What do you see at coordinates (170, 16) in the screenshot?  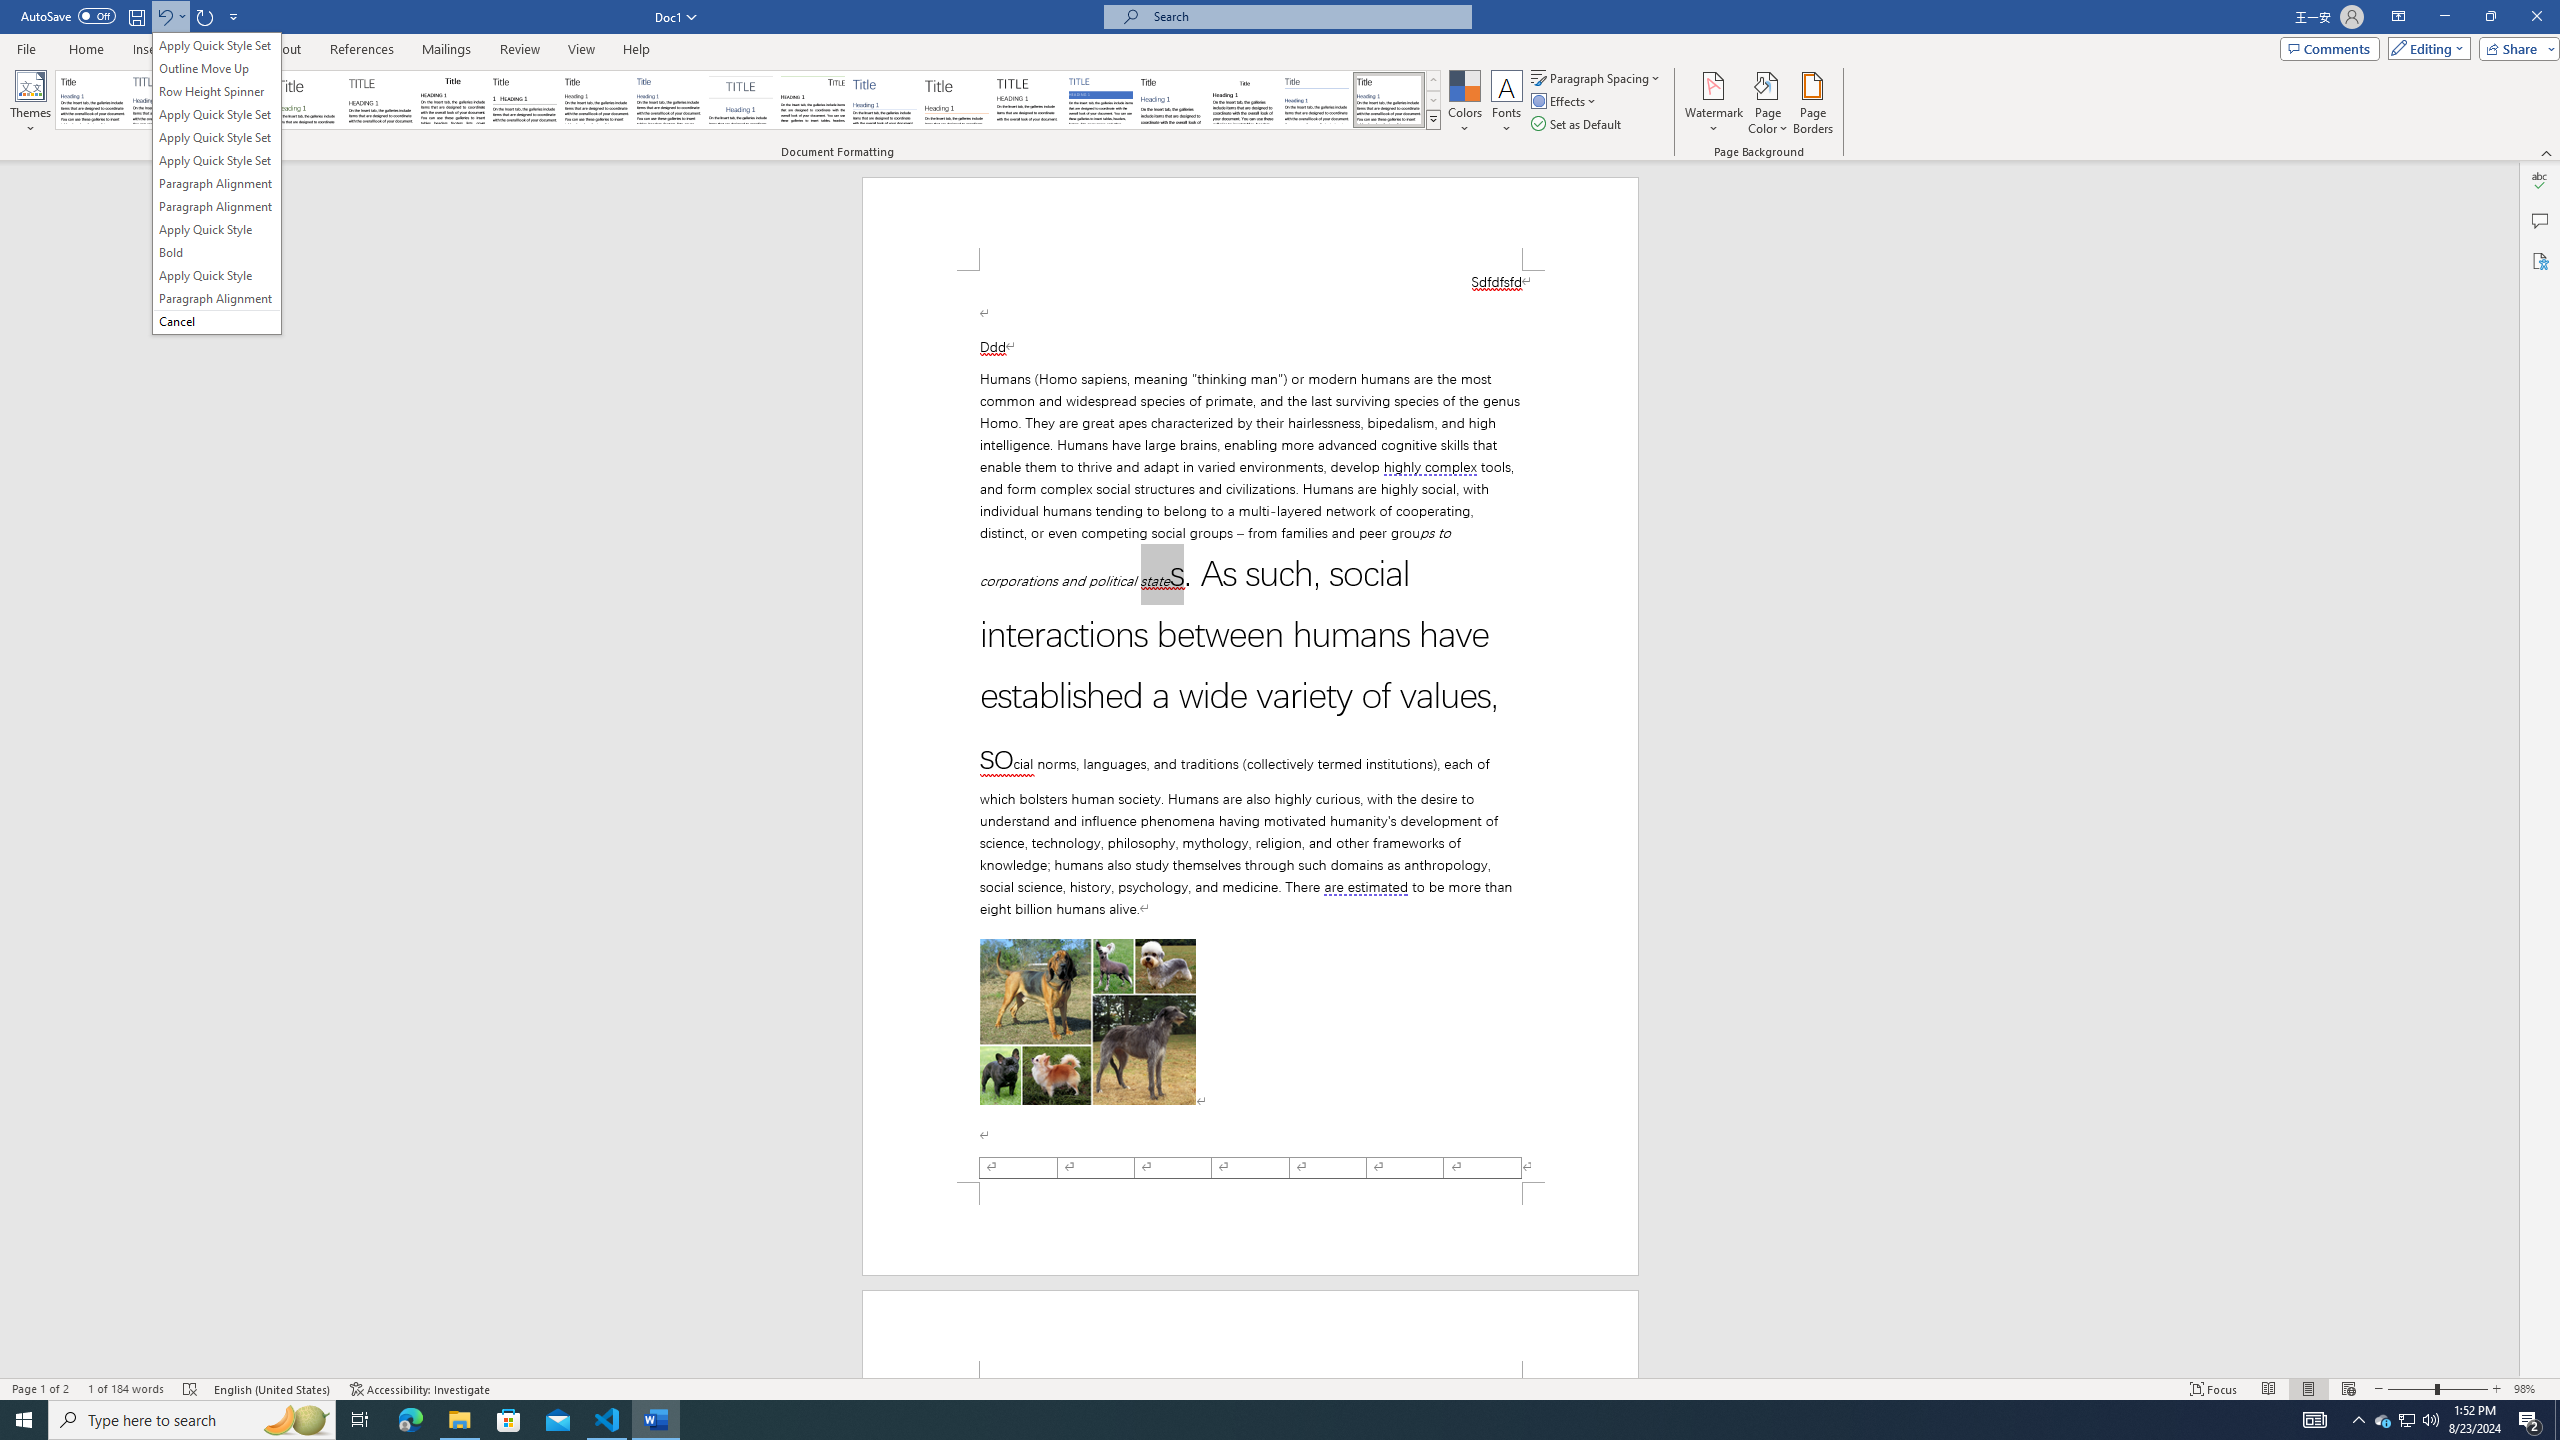 I see `Undo Apply Quick Style Set` at bounding box center [170, 16].